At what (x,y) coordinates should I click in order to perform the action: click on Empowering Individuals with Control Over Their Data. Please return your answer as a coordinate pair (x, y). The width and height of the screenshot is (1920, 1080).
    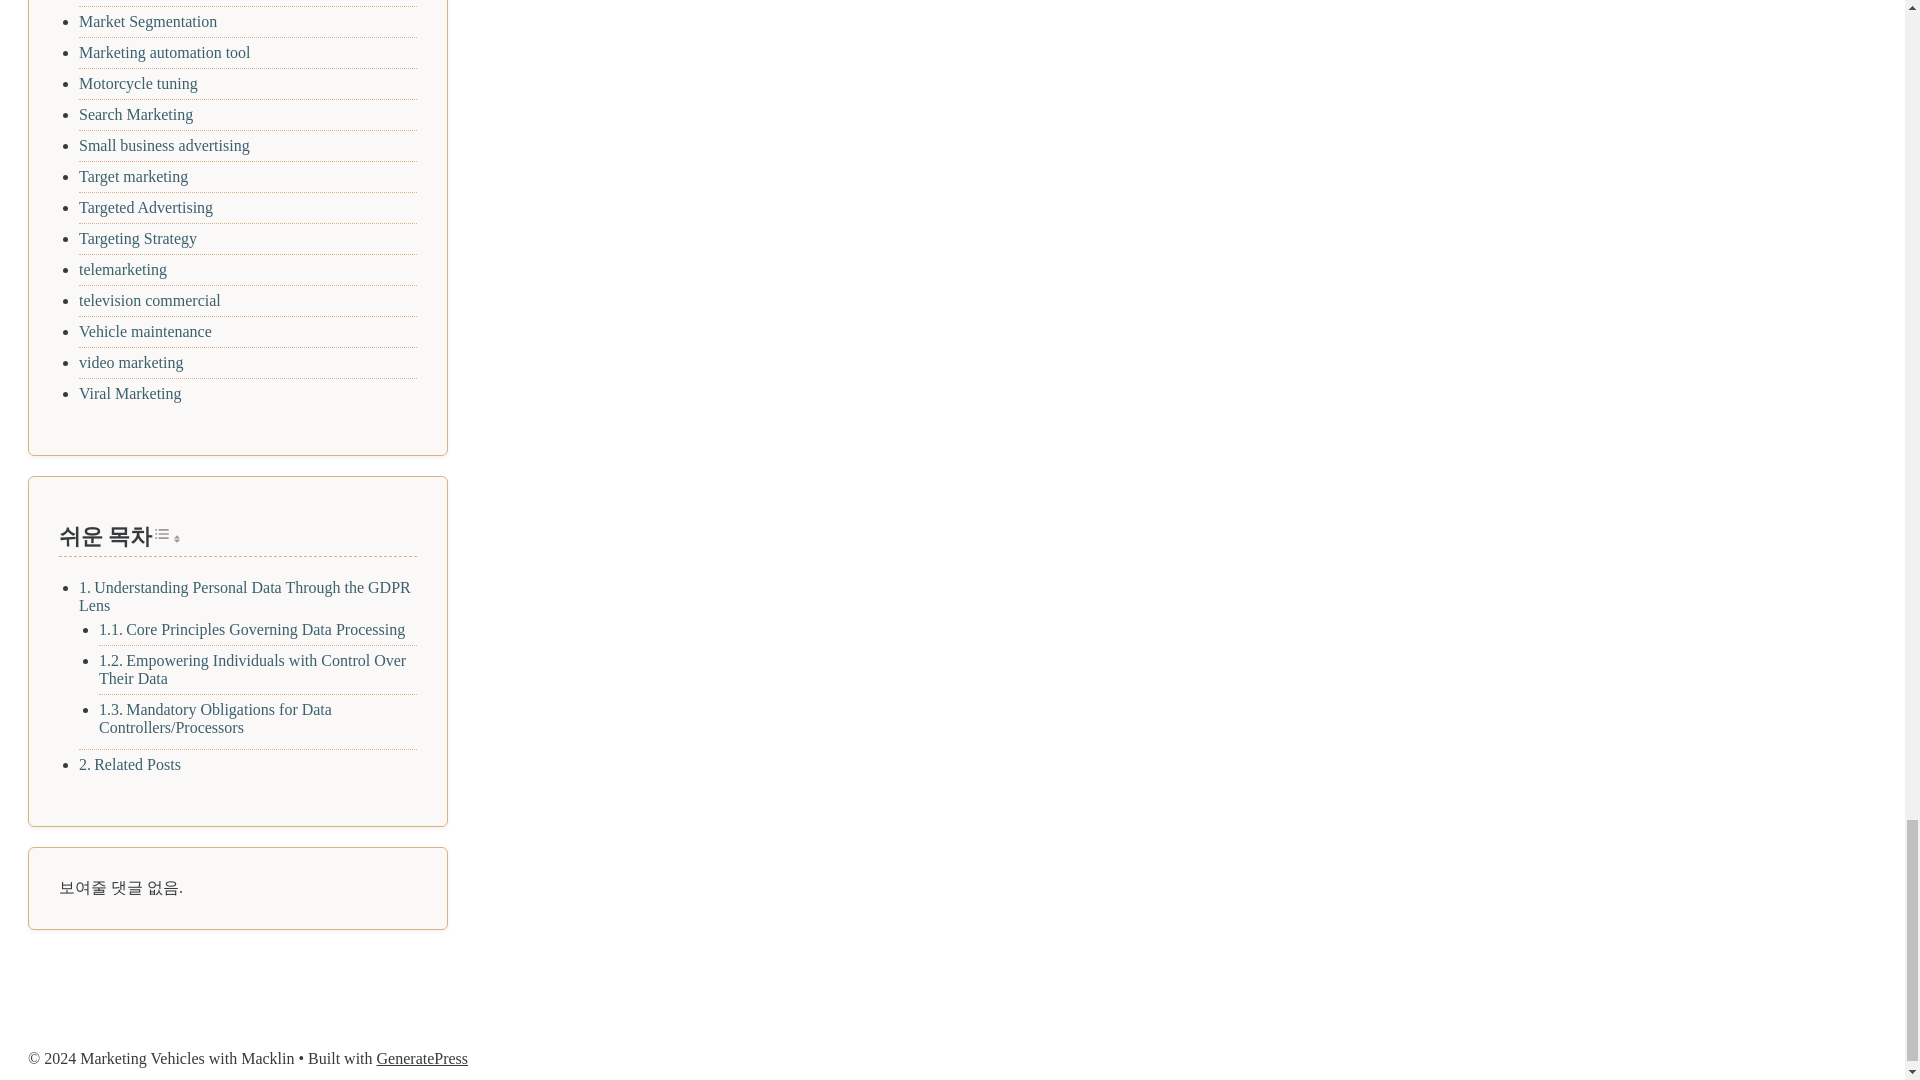
    Looking at the image, I should click on (252, 668).